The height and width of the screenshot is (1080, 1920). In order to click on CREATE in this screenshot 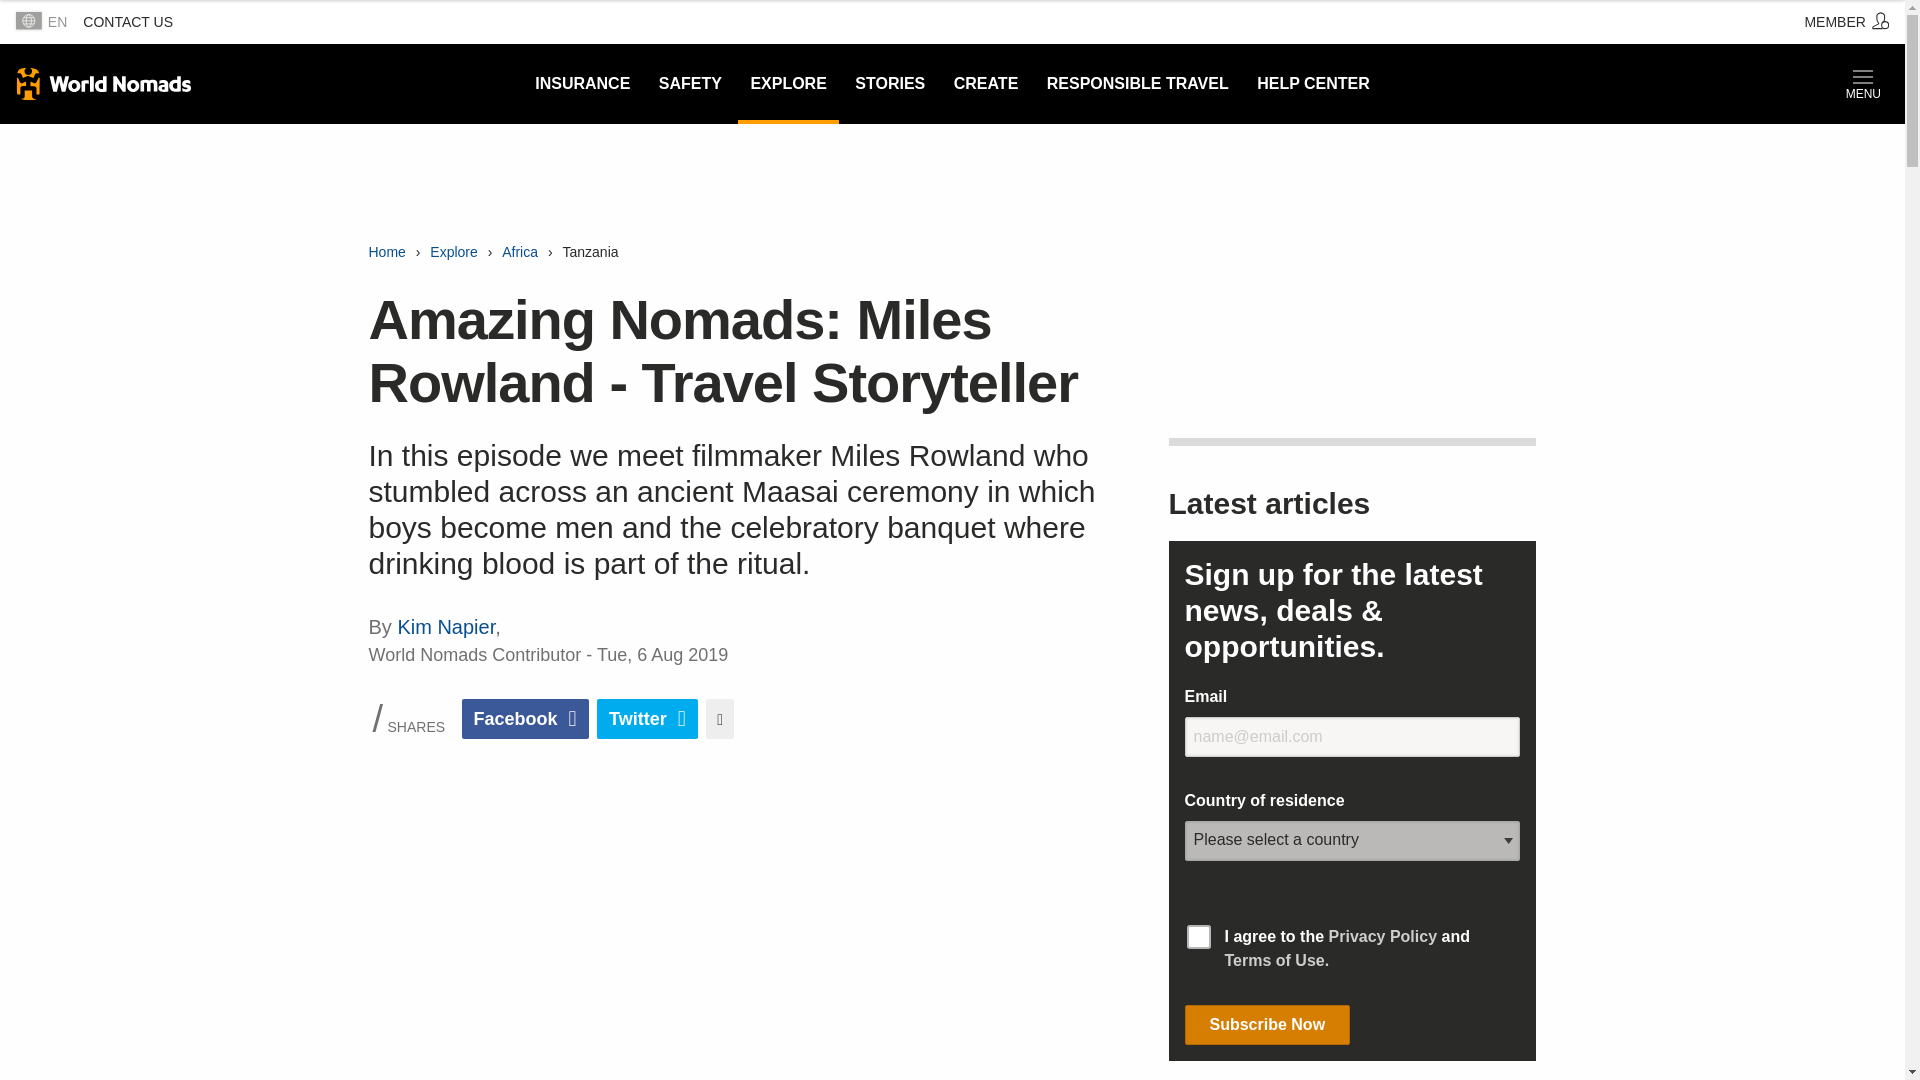, I will do `click(986, 84)`.